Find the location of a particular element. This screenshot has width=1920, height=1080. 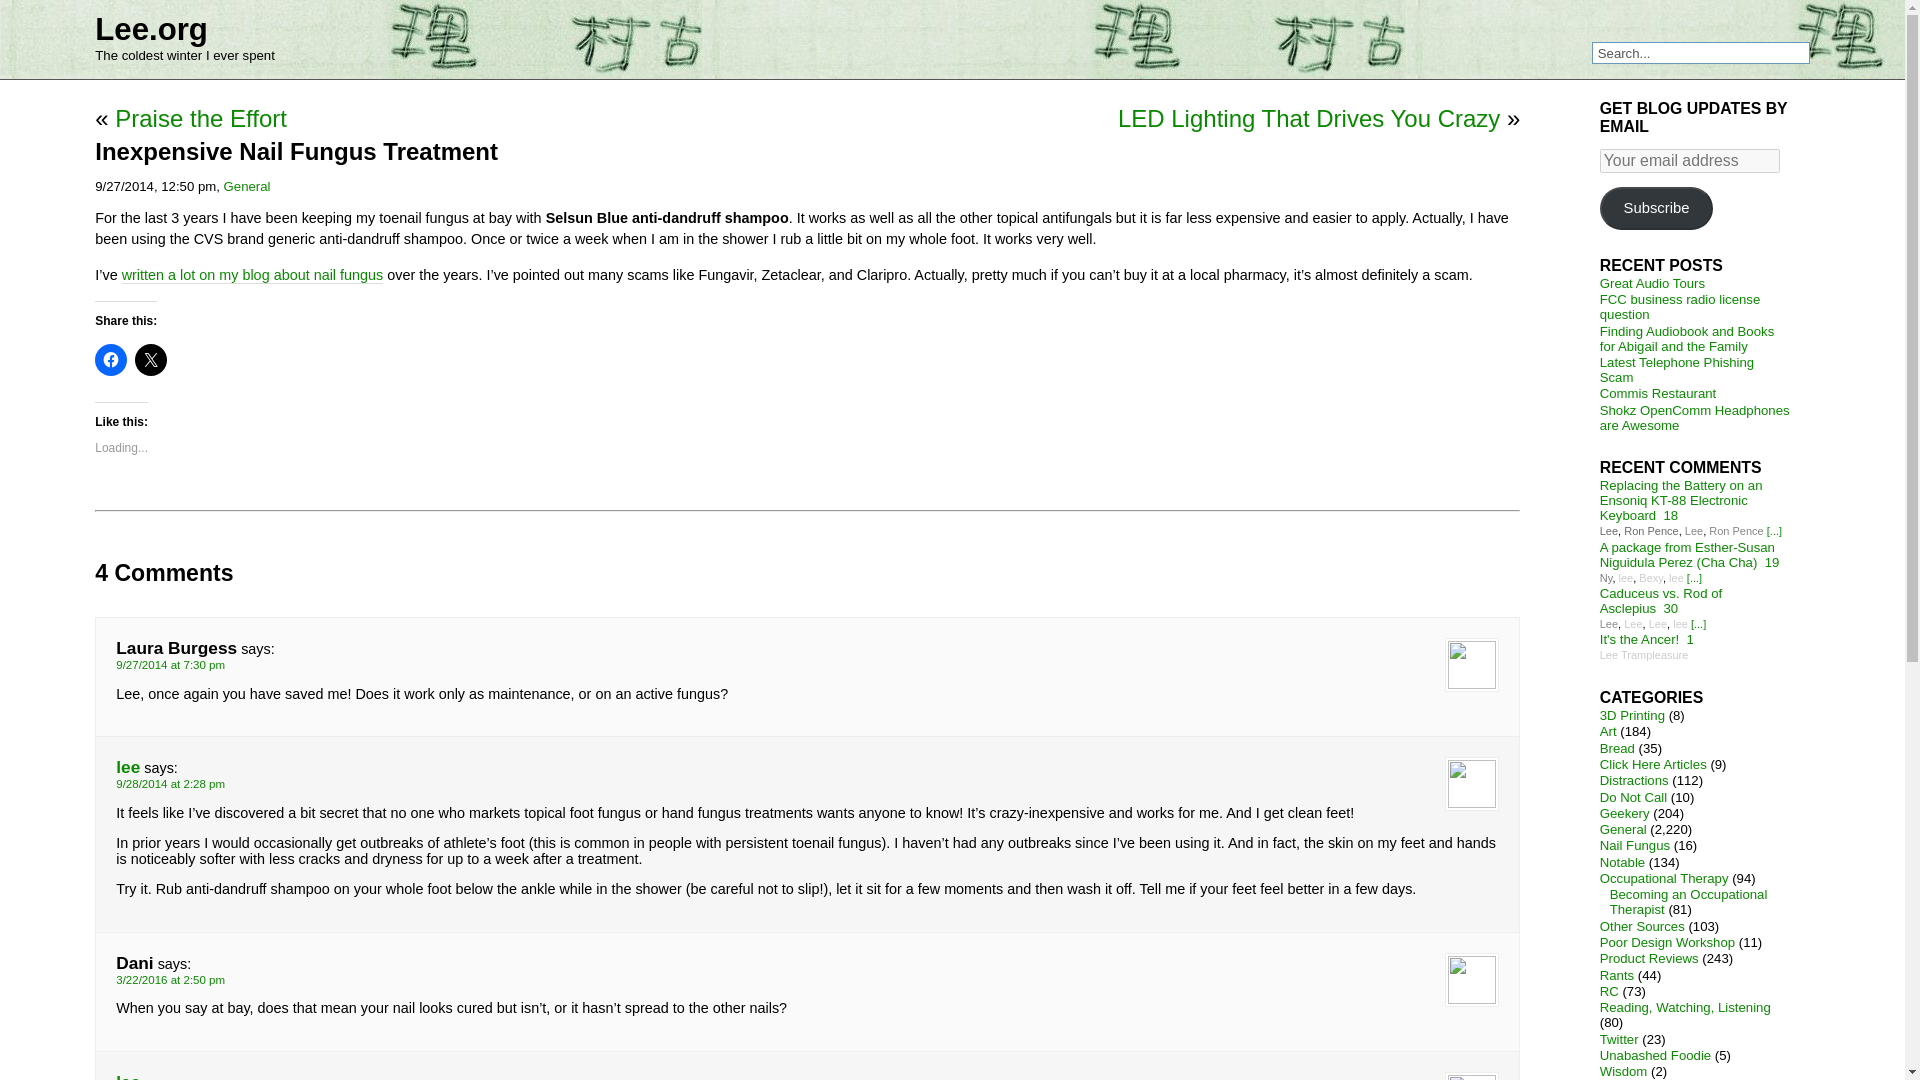

Permanent Link to Inexpensive Nail Fungus Treatment is located at coordinates (296, 152).